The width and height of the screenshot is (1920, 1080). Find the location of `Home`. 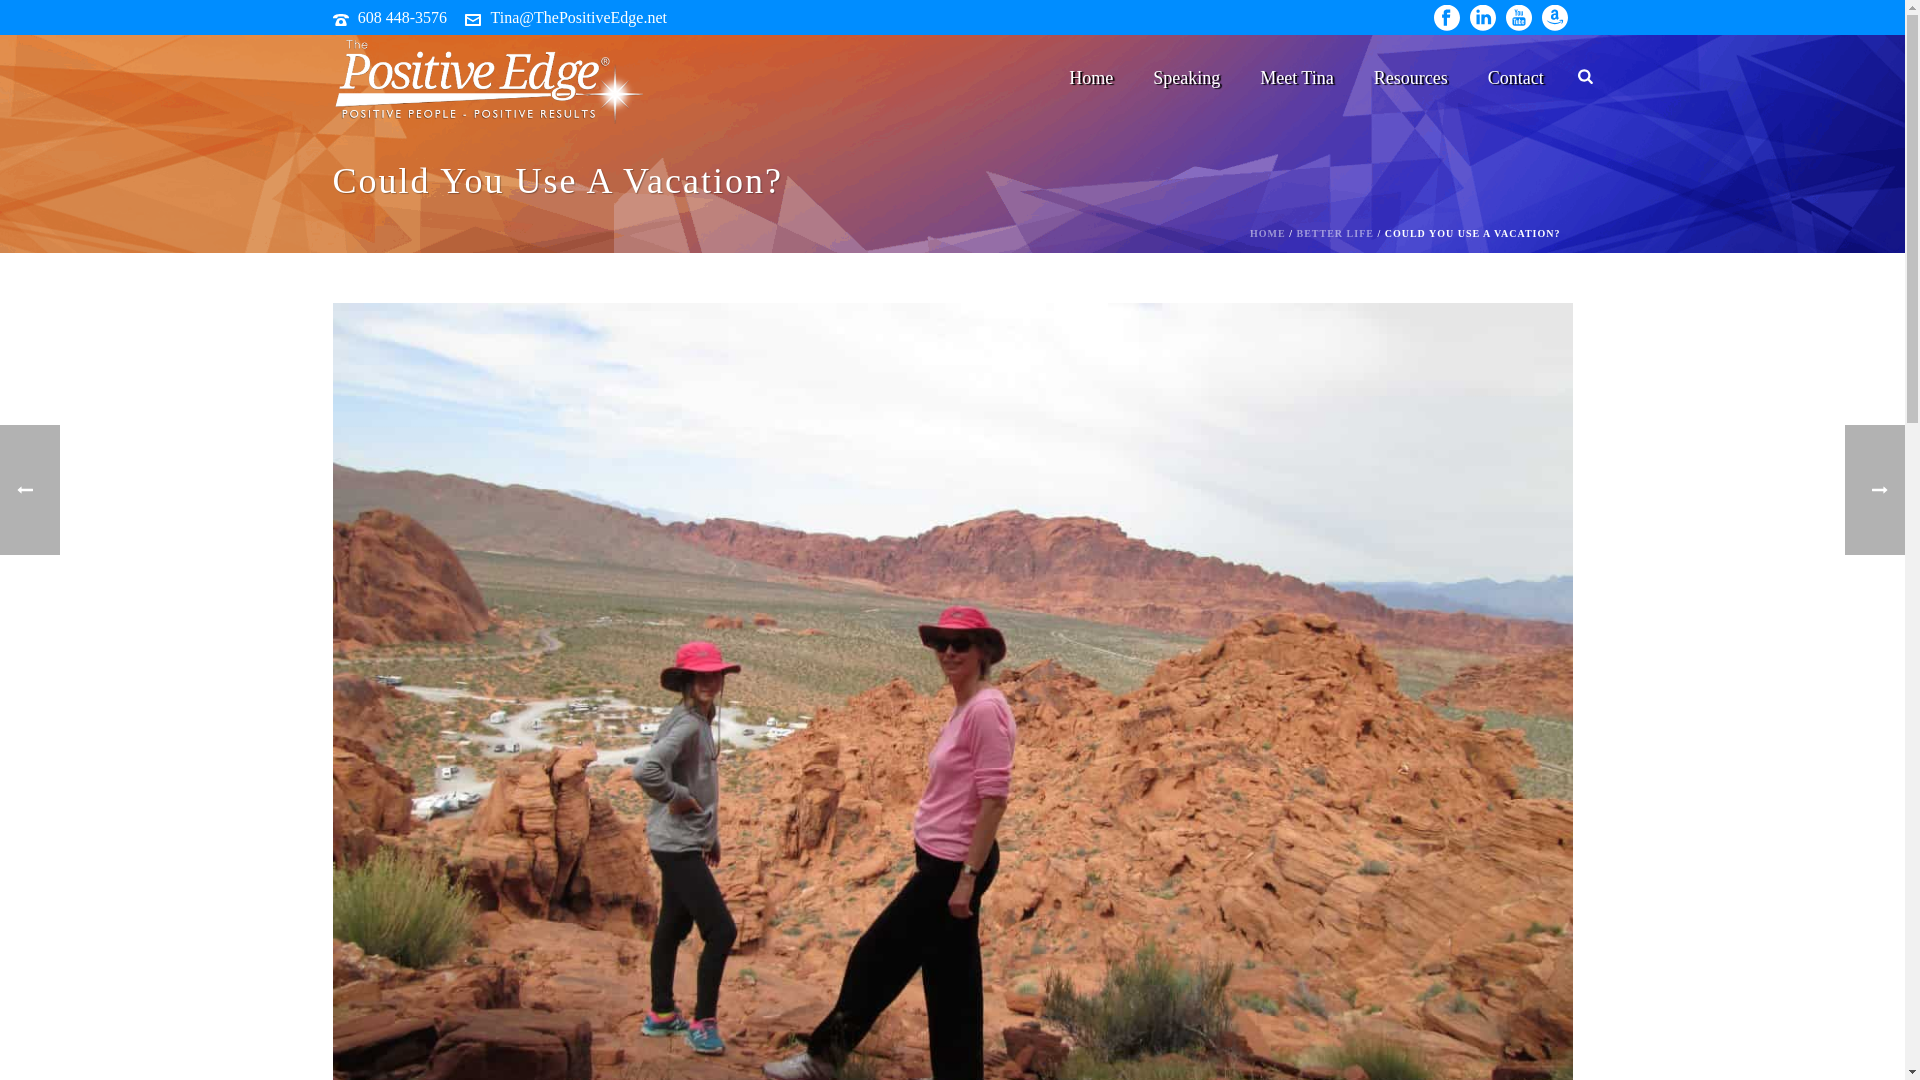

Home is located at coordinates (1090, 77).